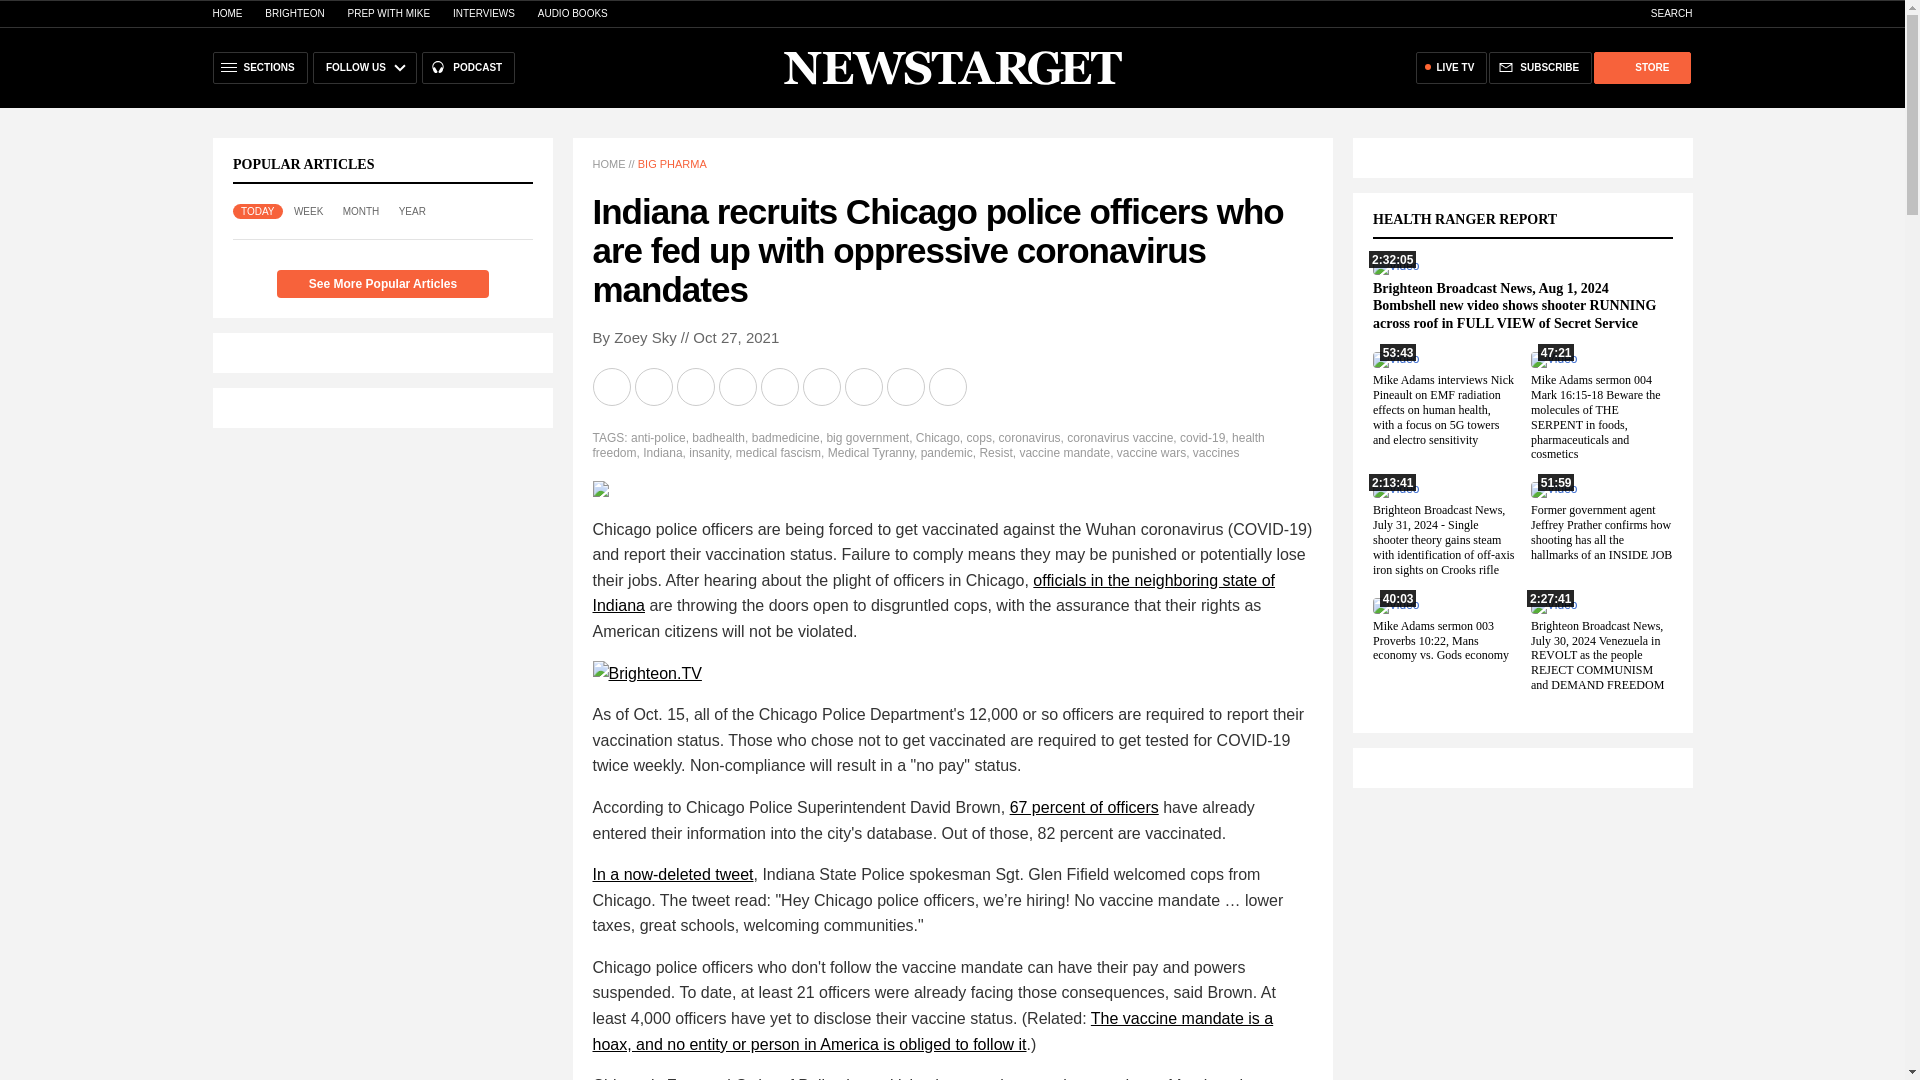 The height and width of the screenshot is (1080, 1920). What do you see at coordinates (948, 387) in the screenshot?
I see `More Share Options` at bounding box center [948, 387].